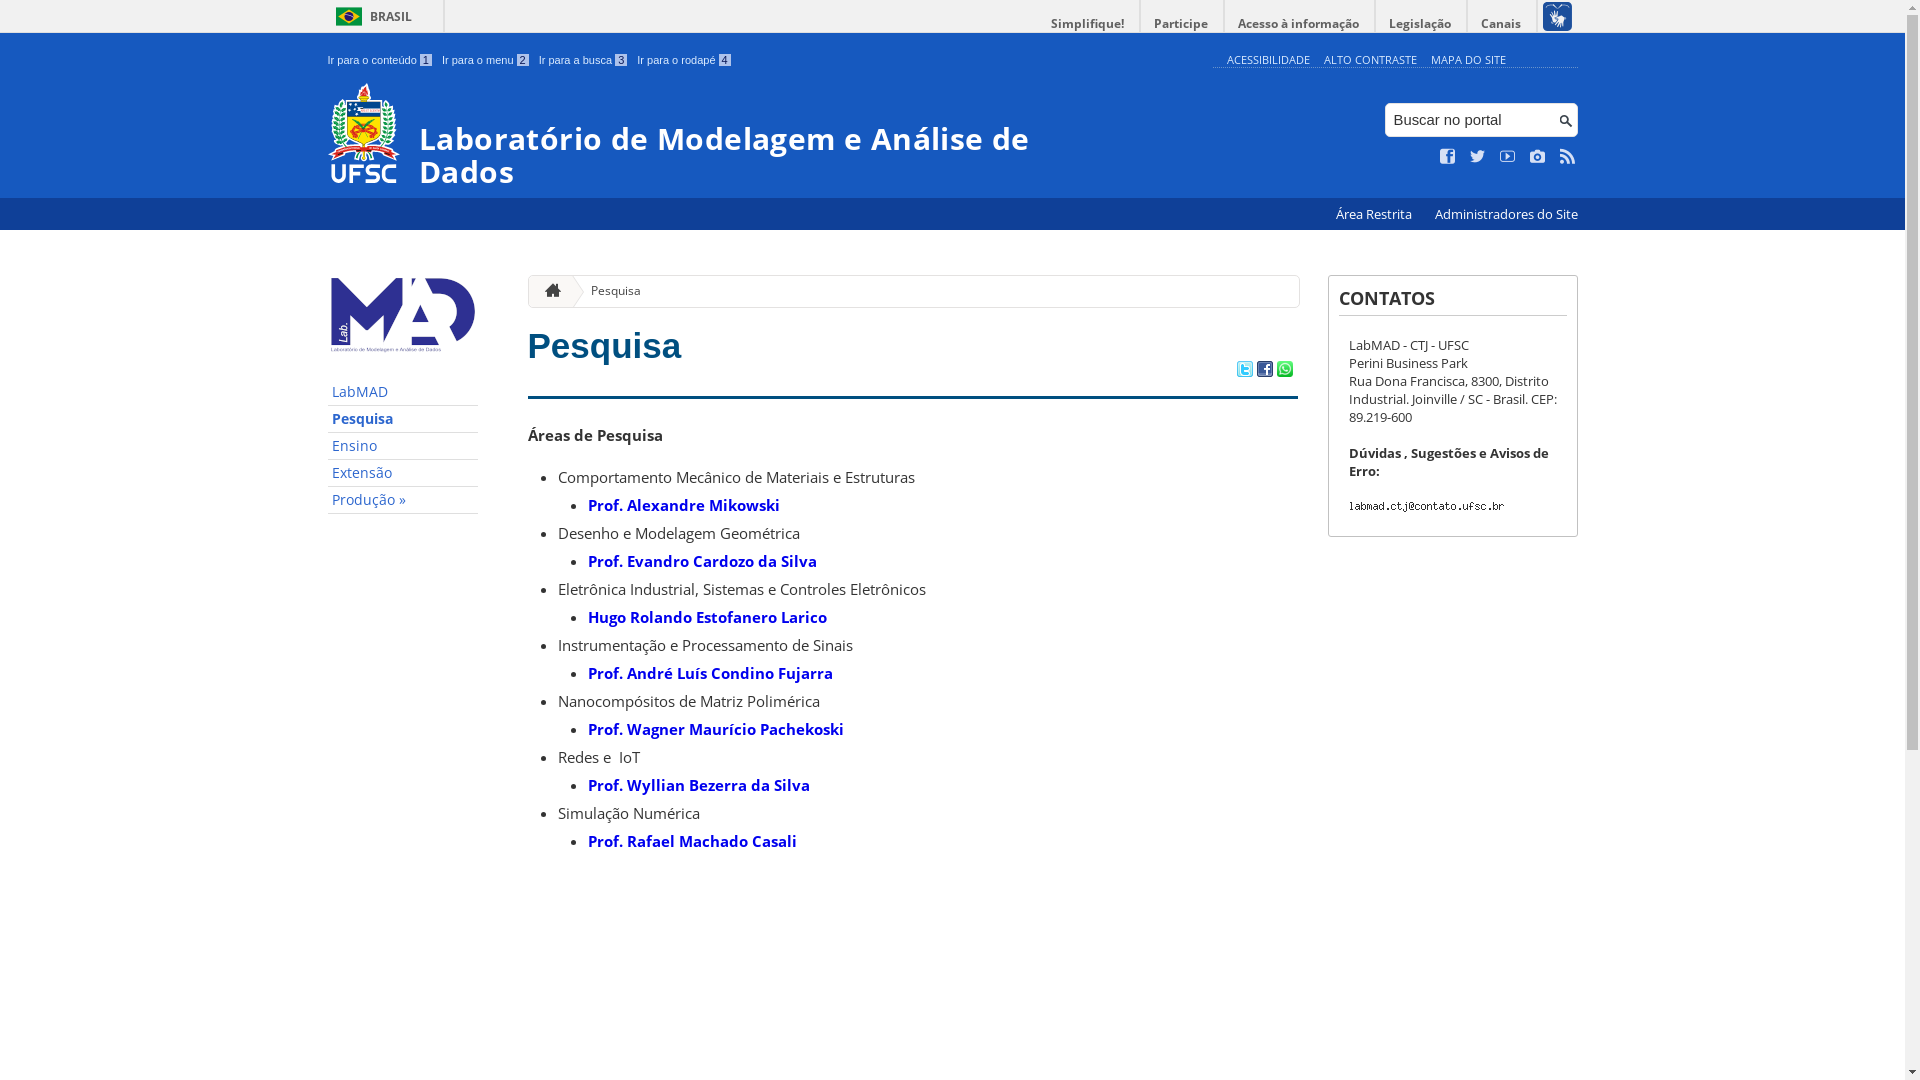 The image size is (1920, 1080). I want to click on Compartilhar no WhatsApp, so click(1284, 371).